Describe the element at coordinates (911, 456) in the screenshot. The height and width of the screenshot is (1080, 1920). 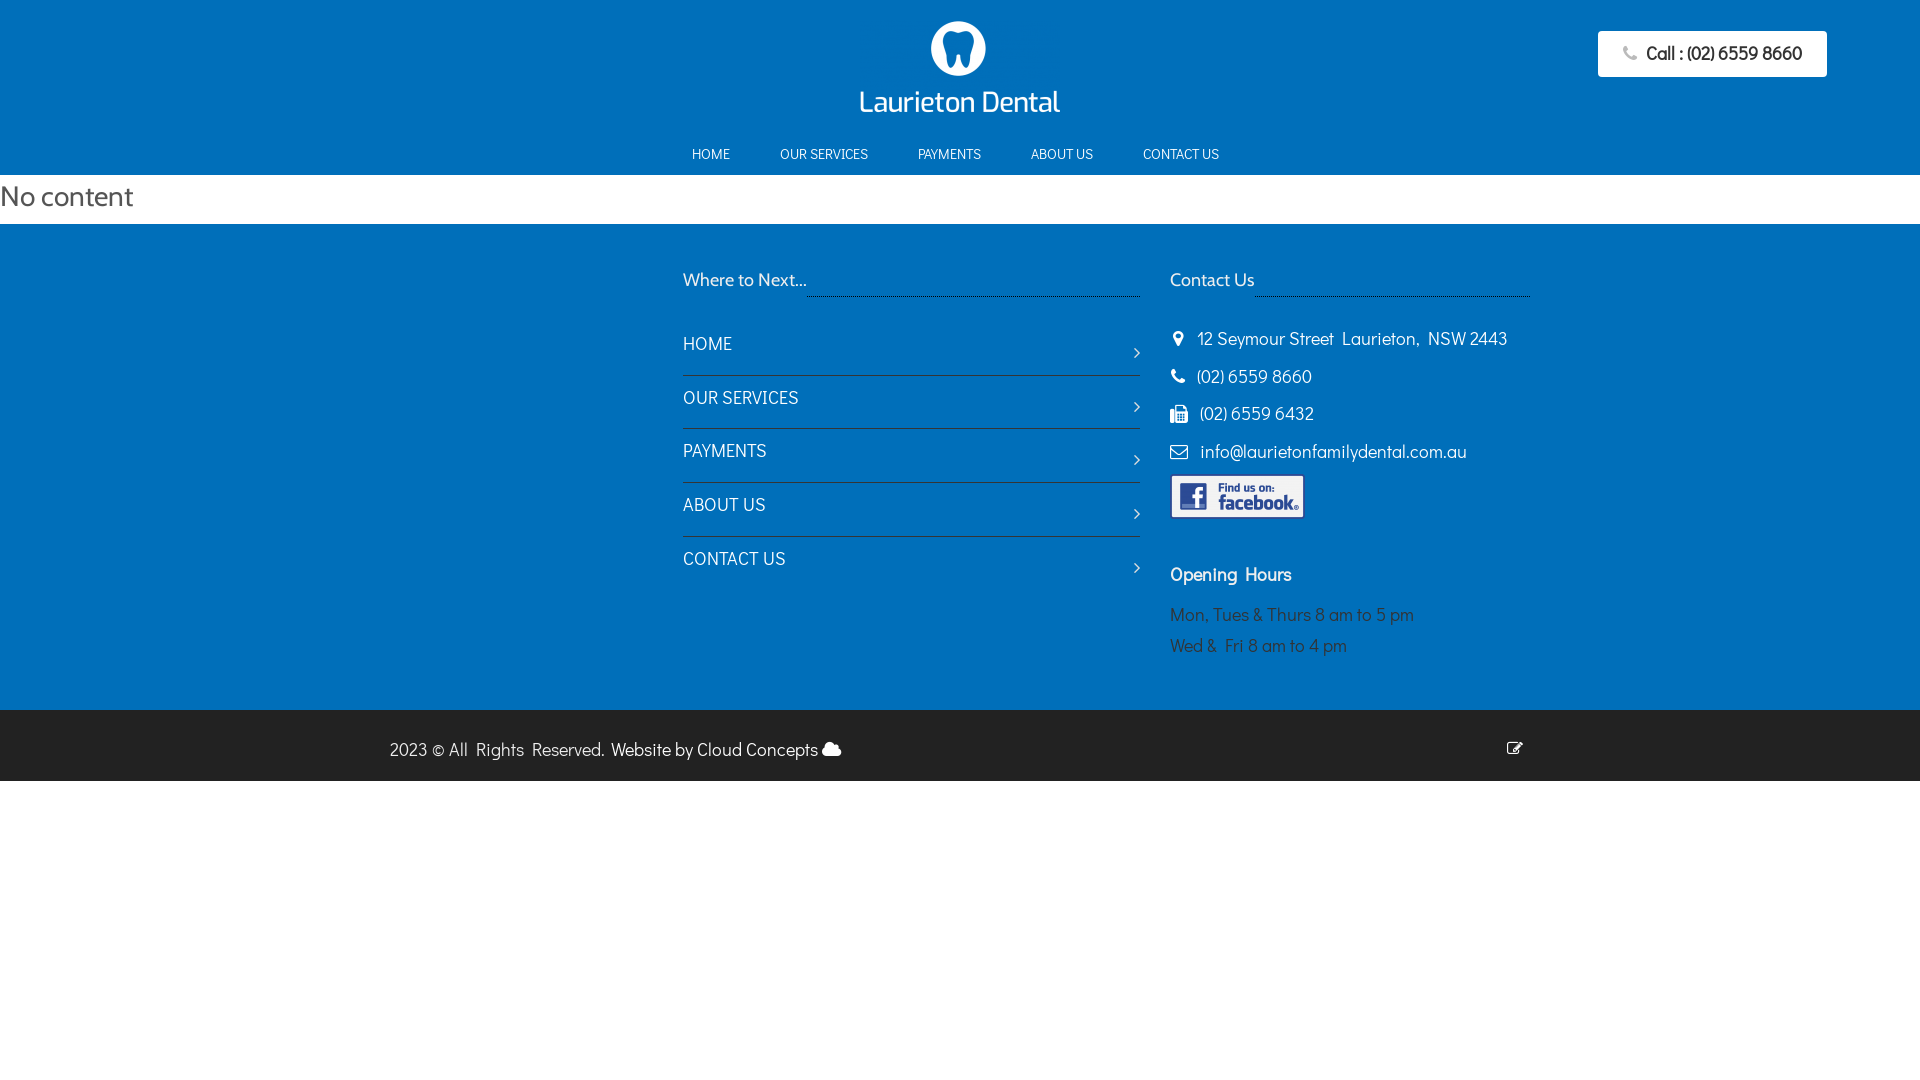
I see `PAYMENTS` at that location.